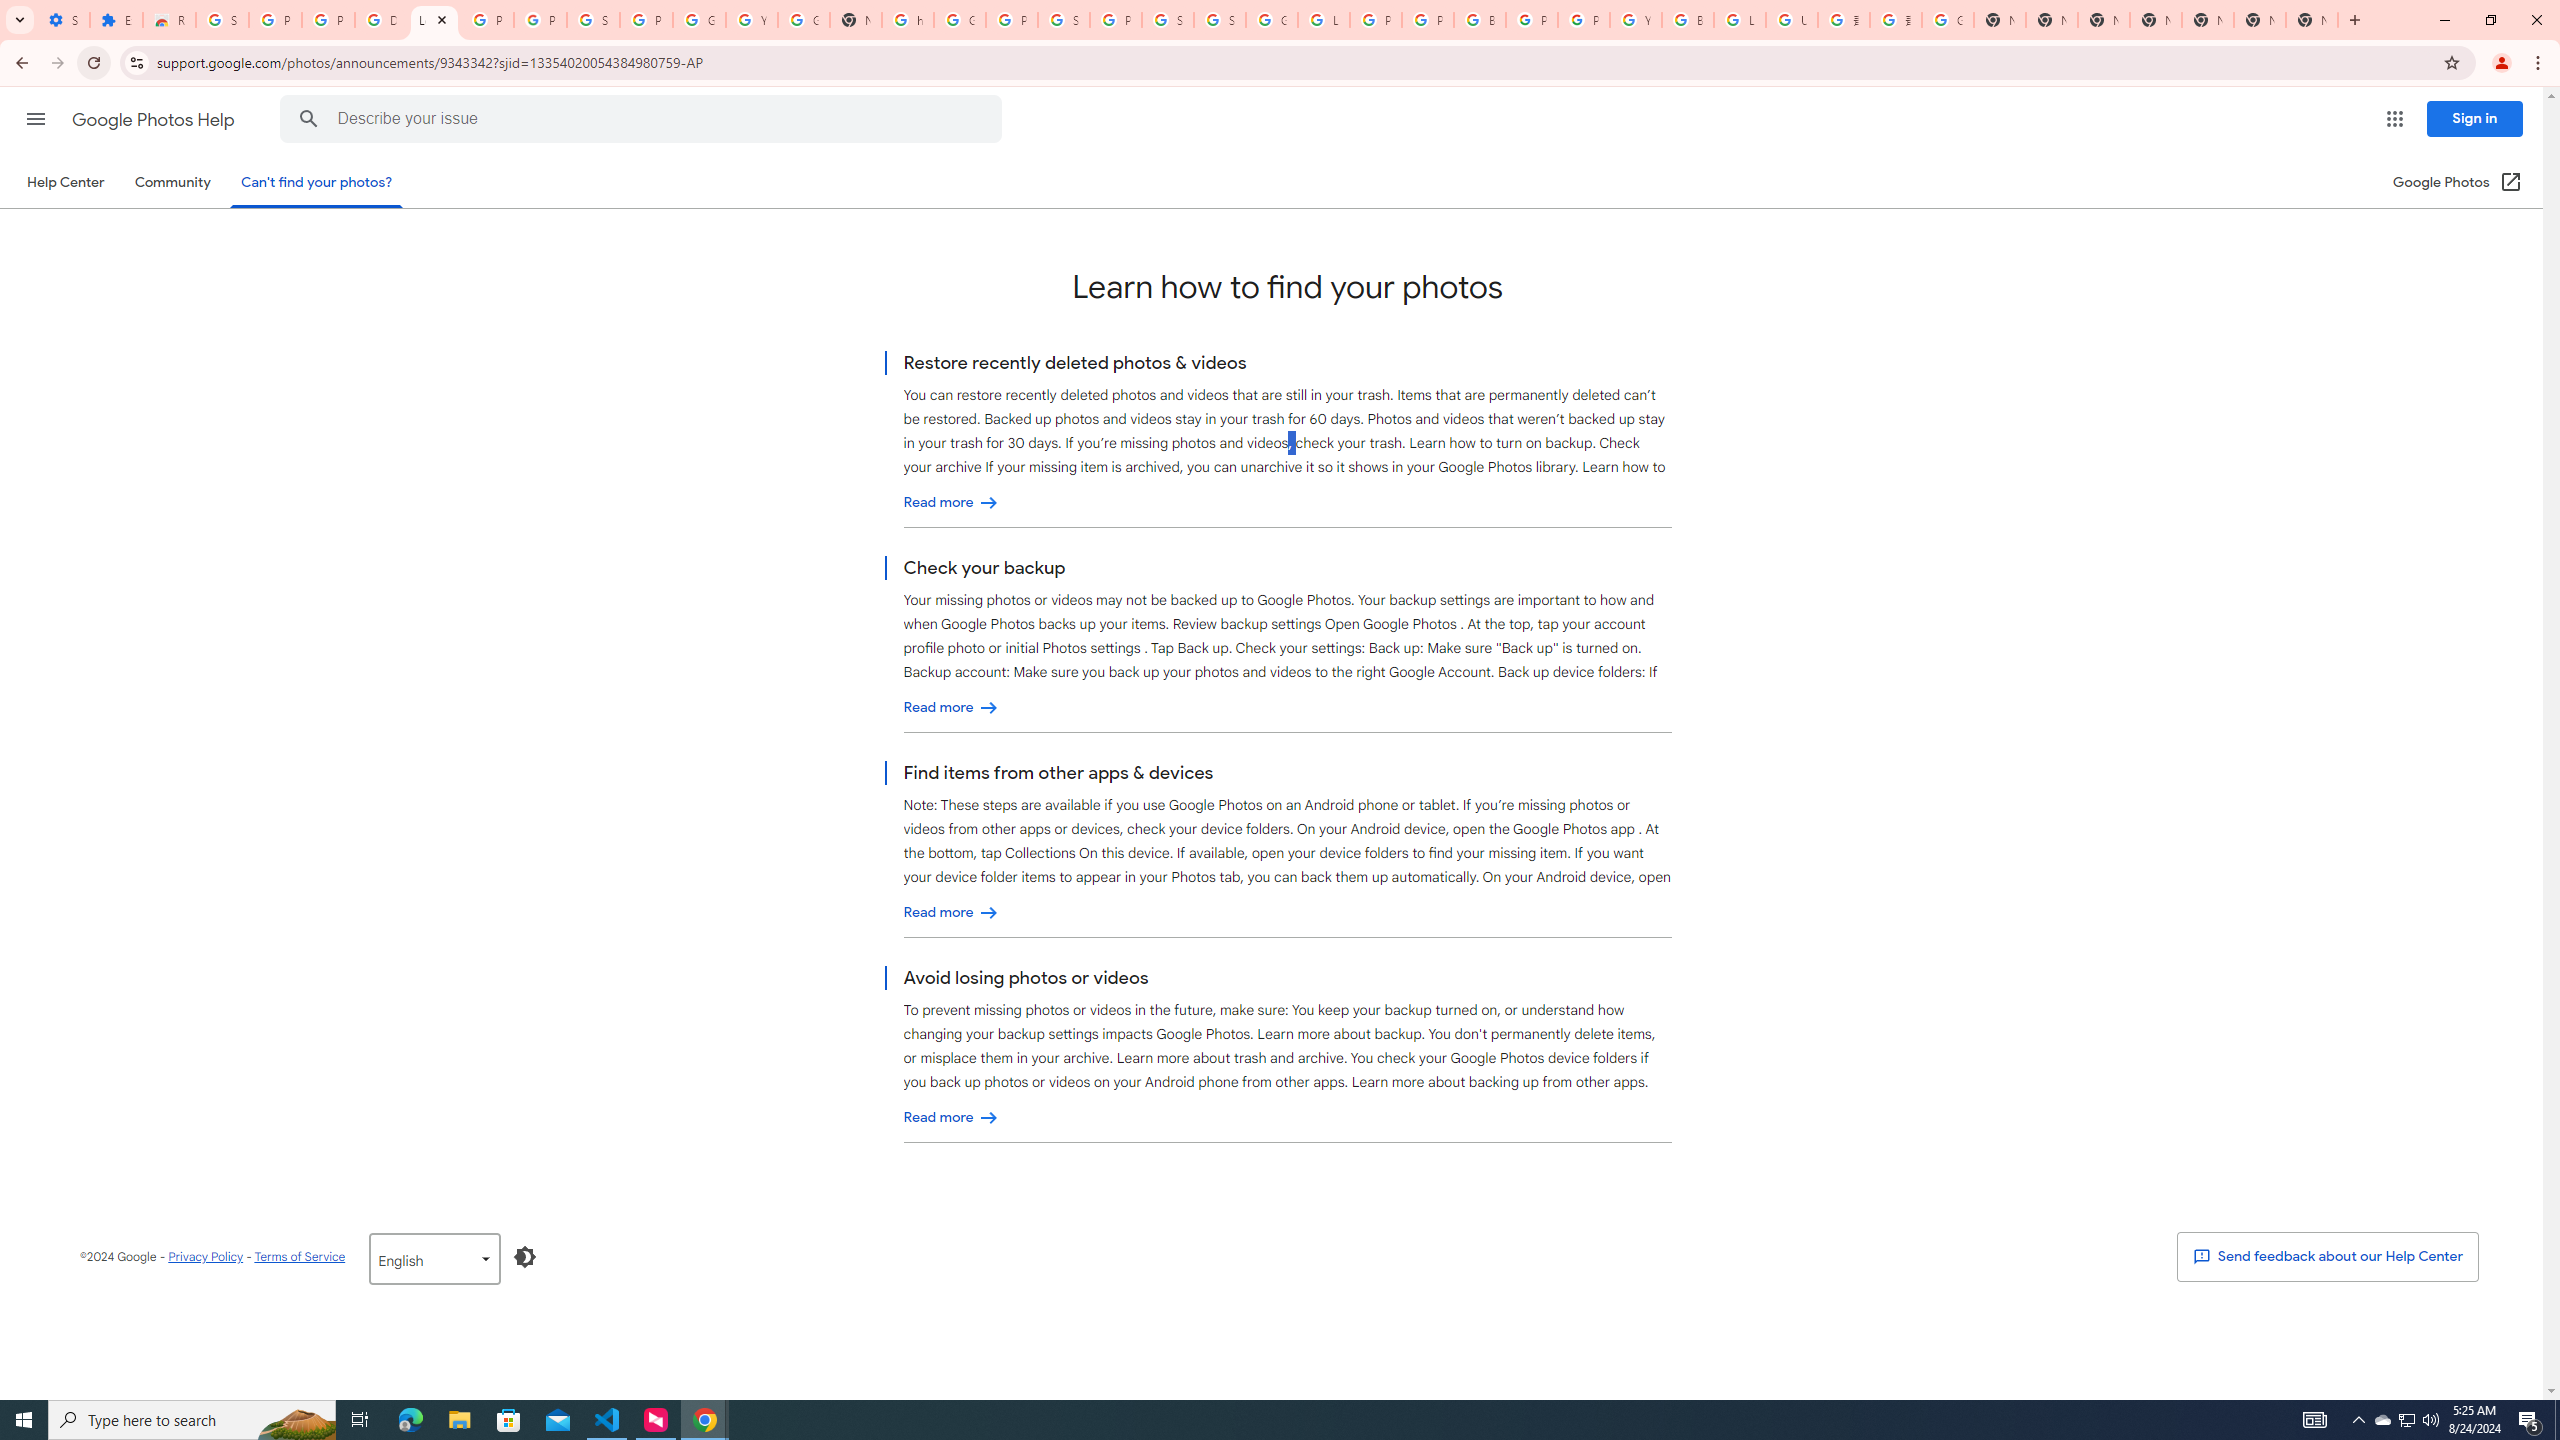  Describe the element at coordinates (35, 118) in the screenshot. I see `Main menu` at that location.